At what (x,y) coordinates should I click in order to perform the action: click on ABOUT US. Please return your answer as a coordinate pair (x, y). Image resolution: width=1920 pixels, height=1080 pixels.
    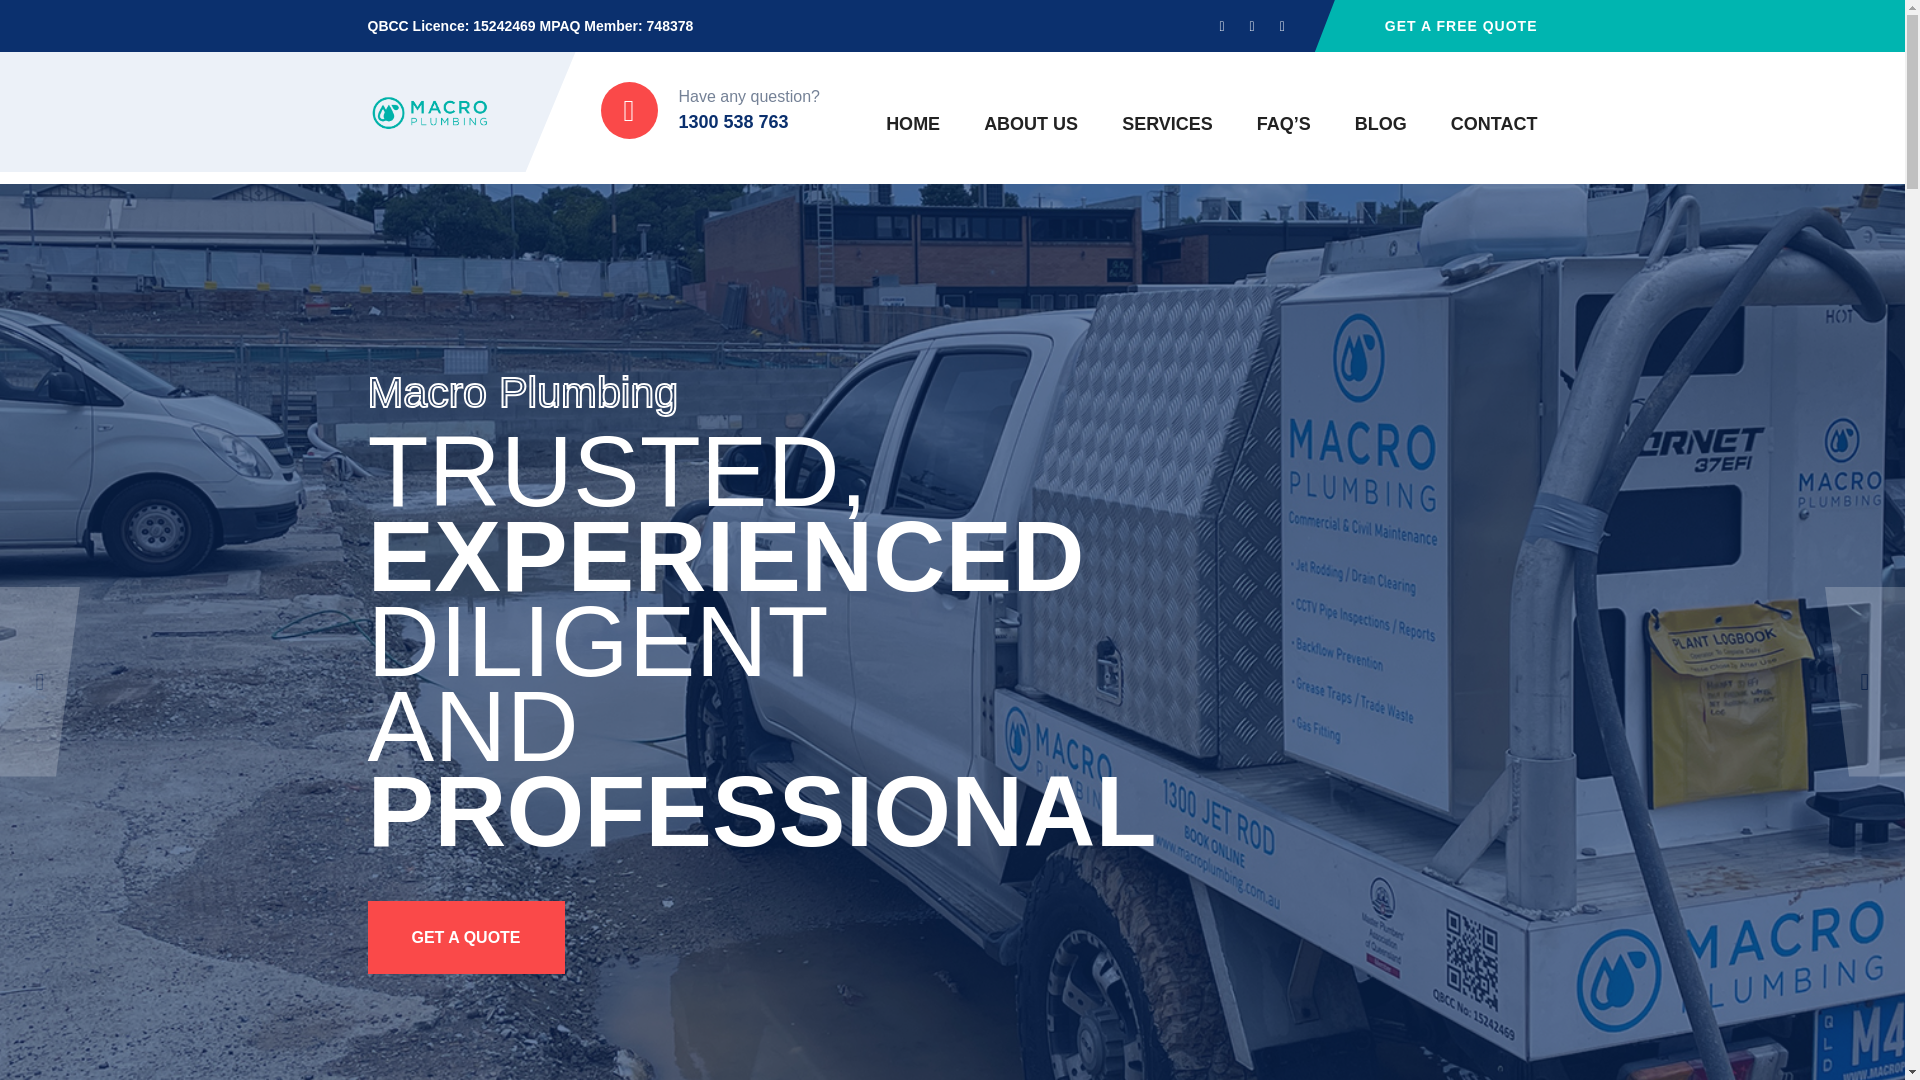
    Looking at the image, I should click on (1030, 124).